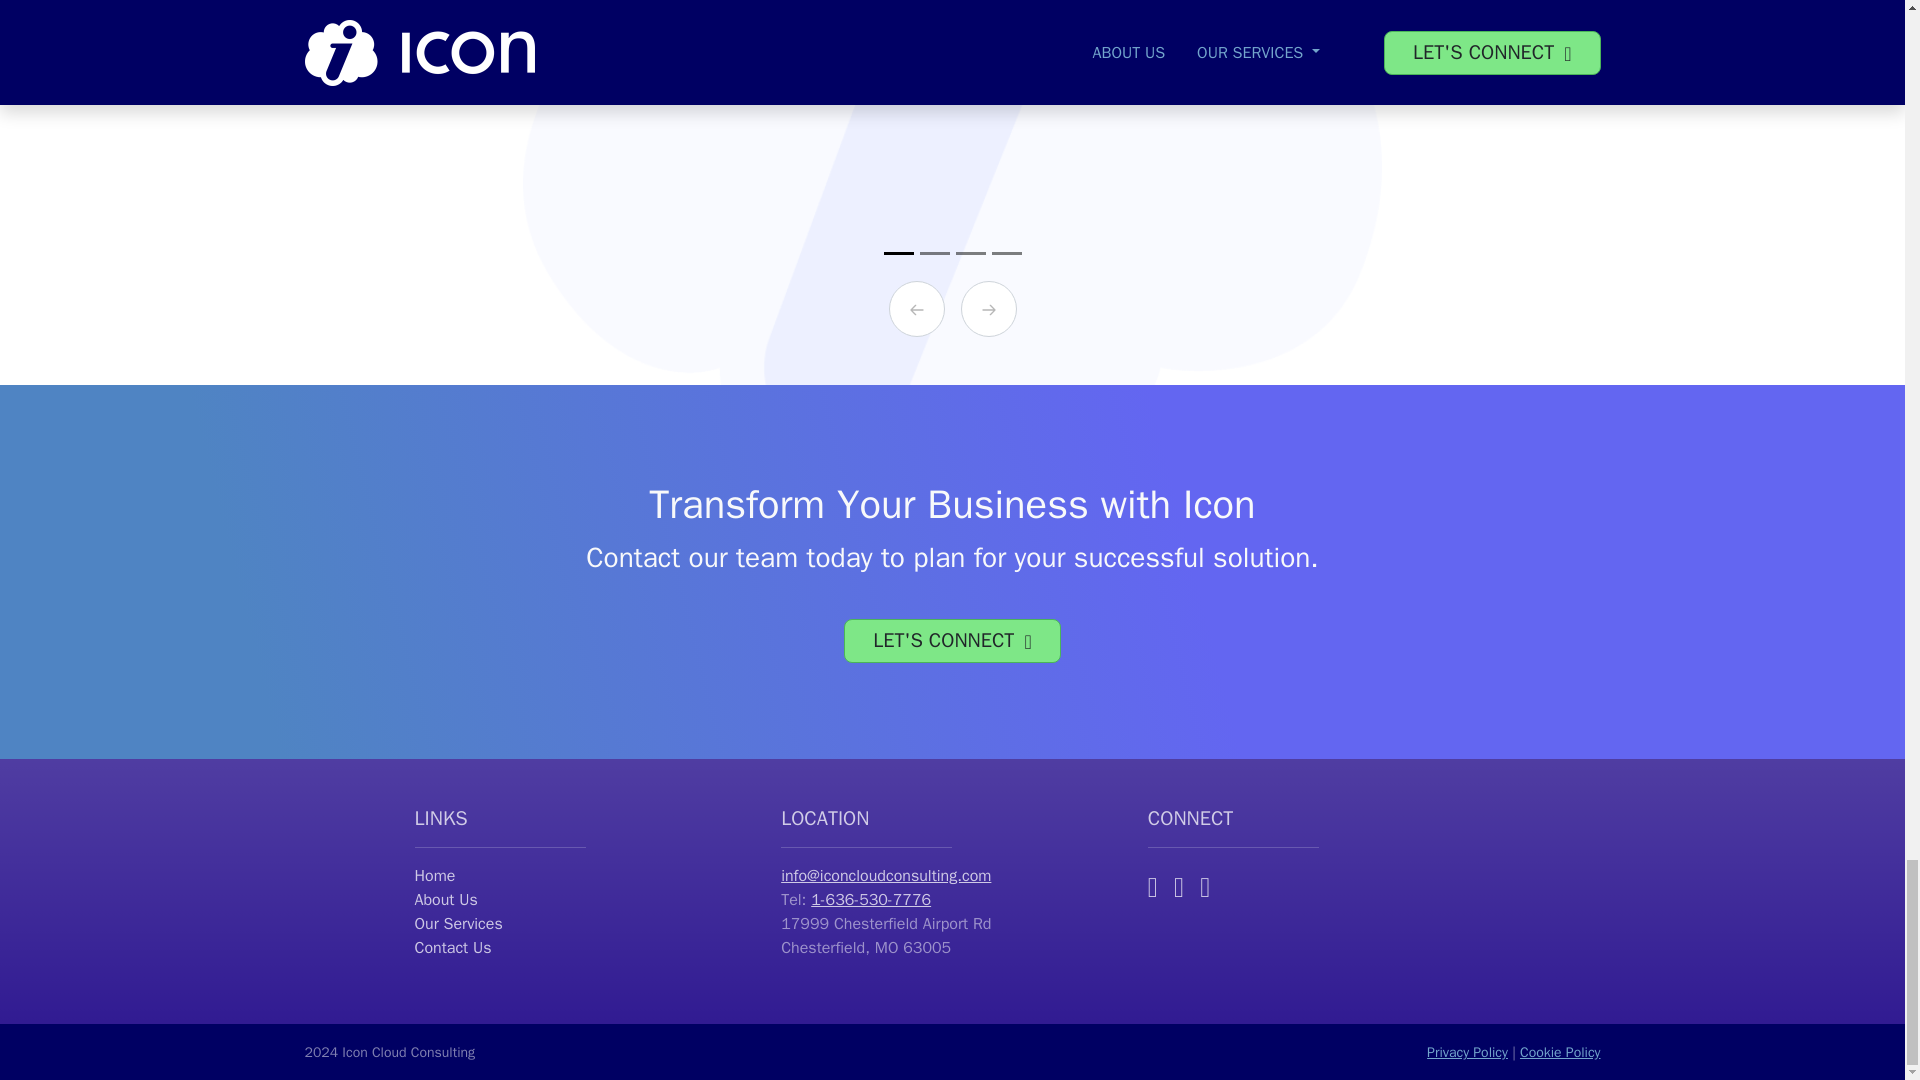 The width and height of the screenshot is (1920, 1080). What do you see at coordinates (1466, 1052) in the screenshot?
I see `Privacy Policy` at bounding box center [1466, 1052].